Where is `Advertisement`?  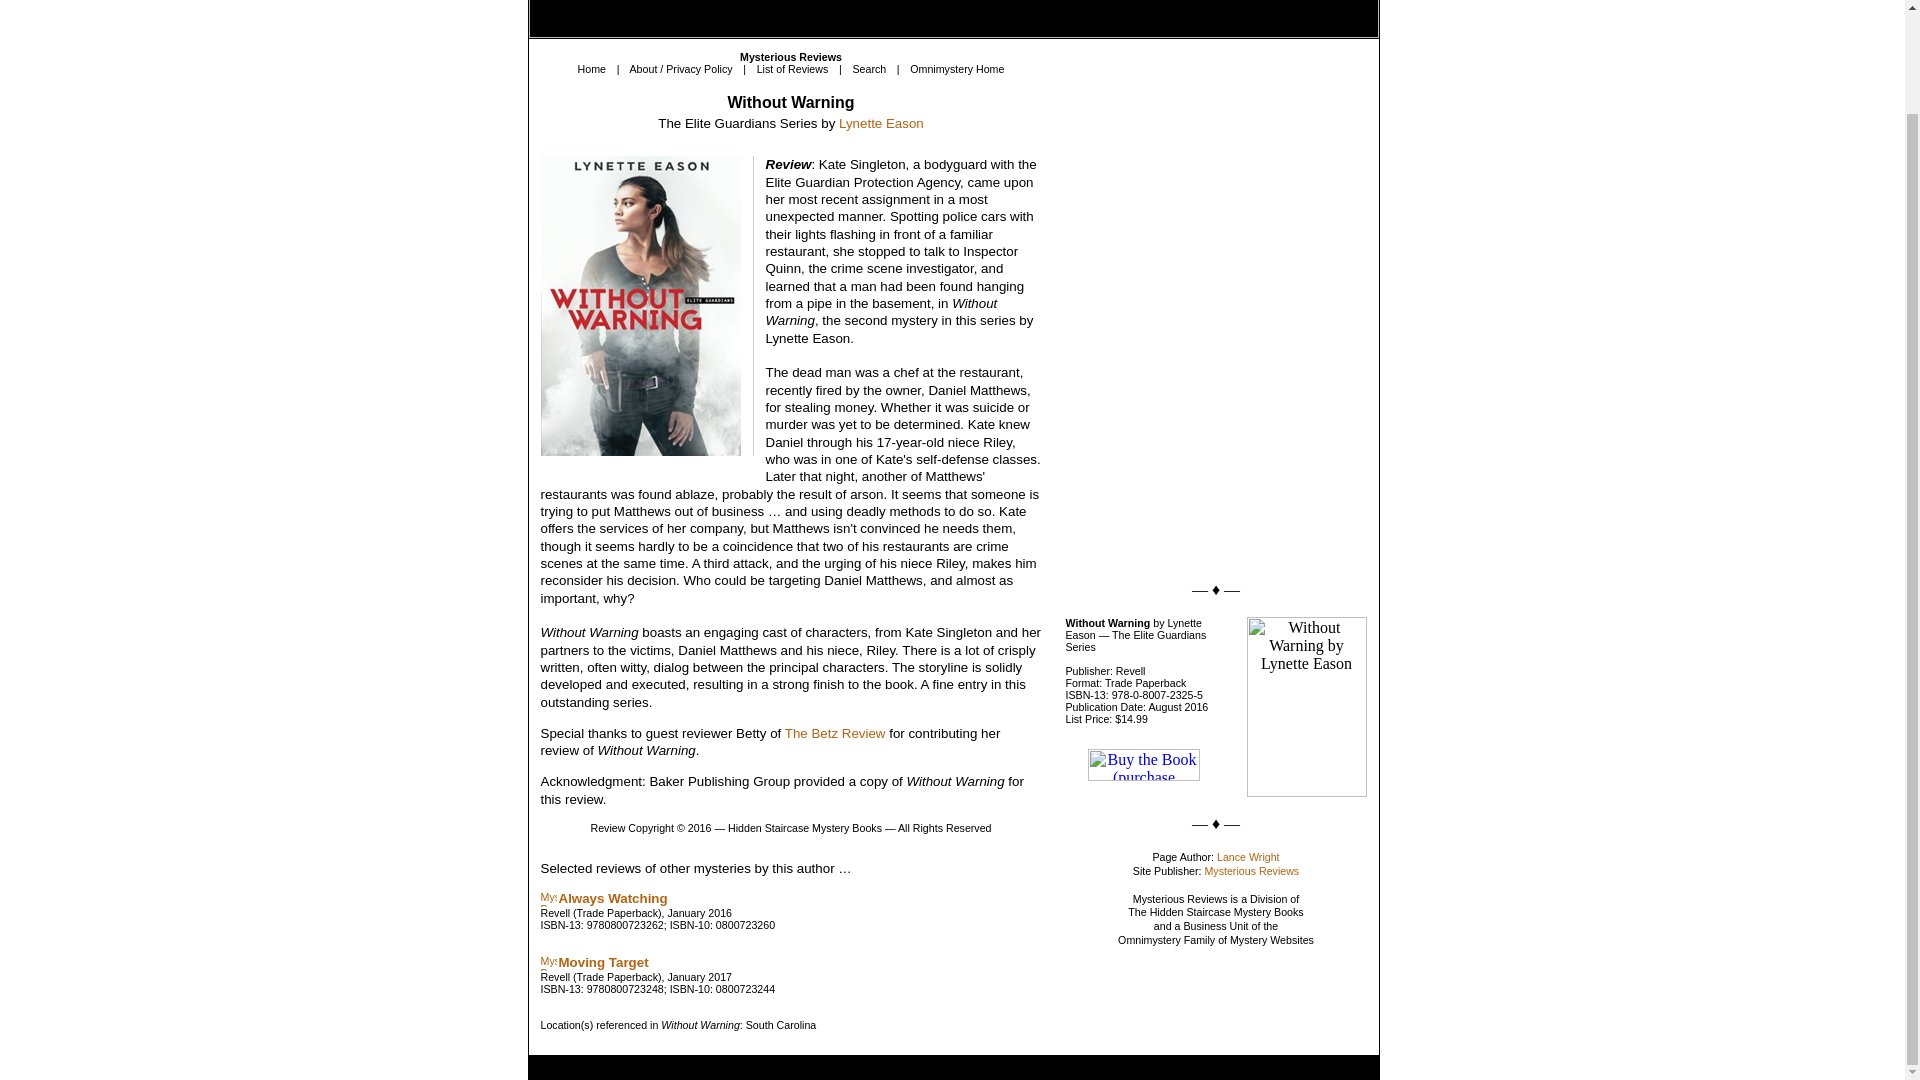
Advertisement is located at coordinates (1204, 438).